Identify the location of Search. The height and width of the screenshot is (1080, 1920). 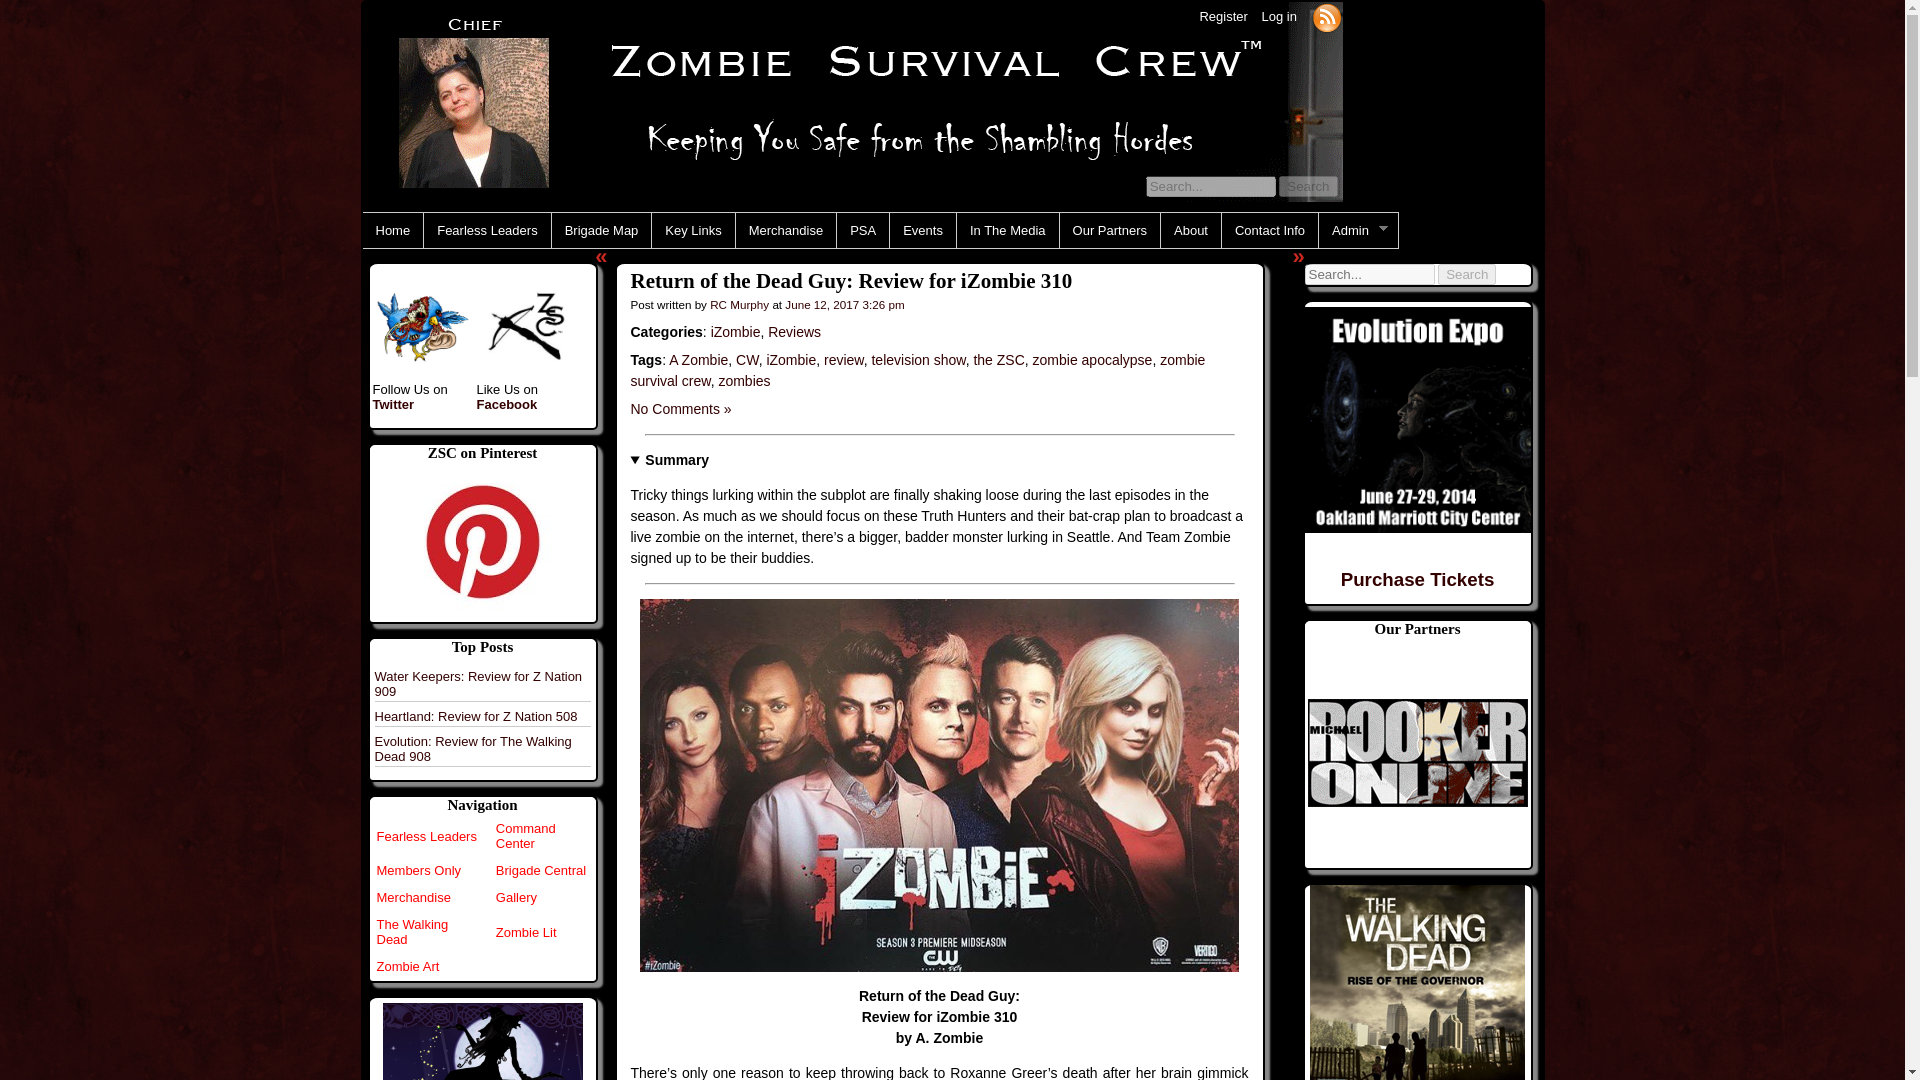
(1307, 186).